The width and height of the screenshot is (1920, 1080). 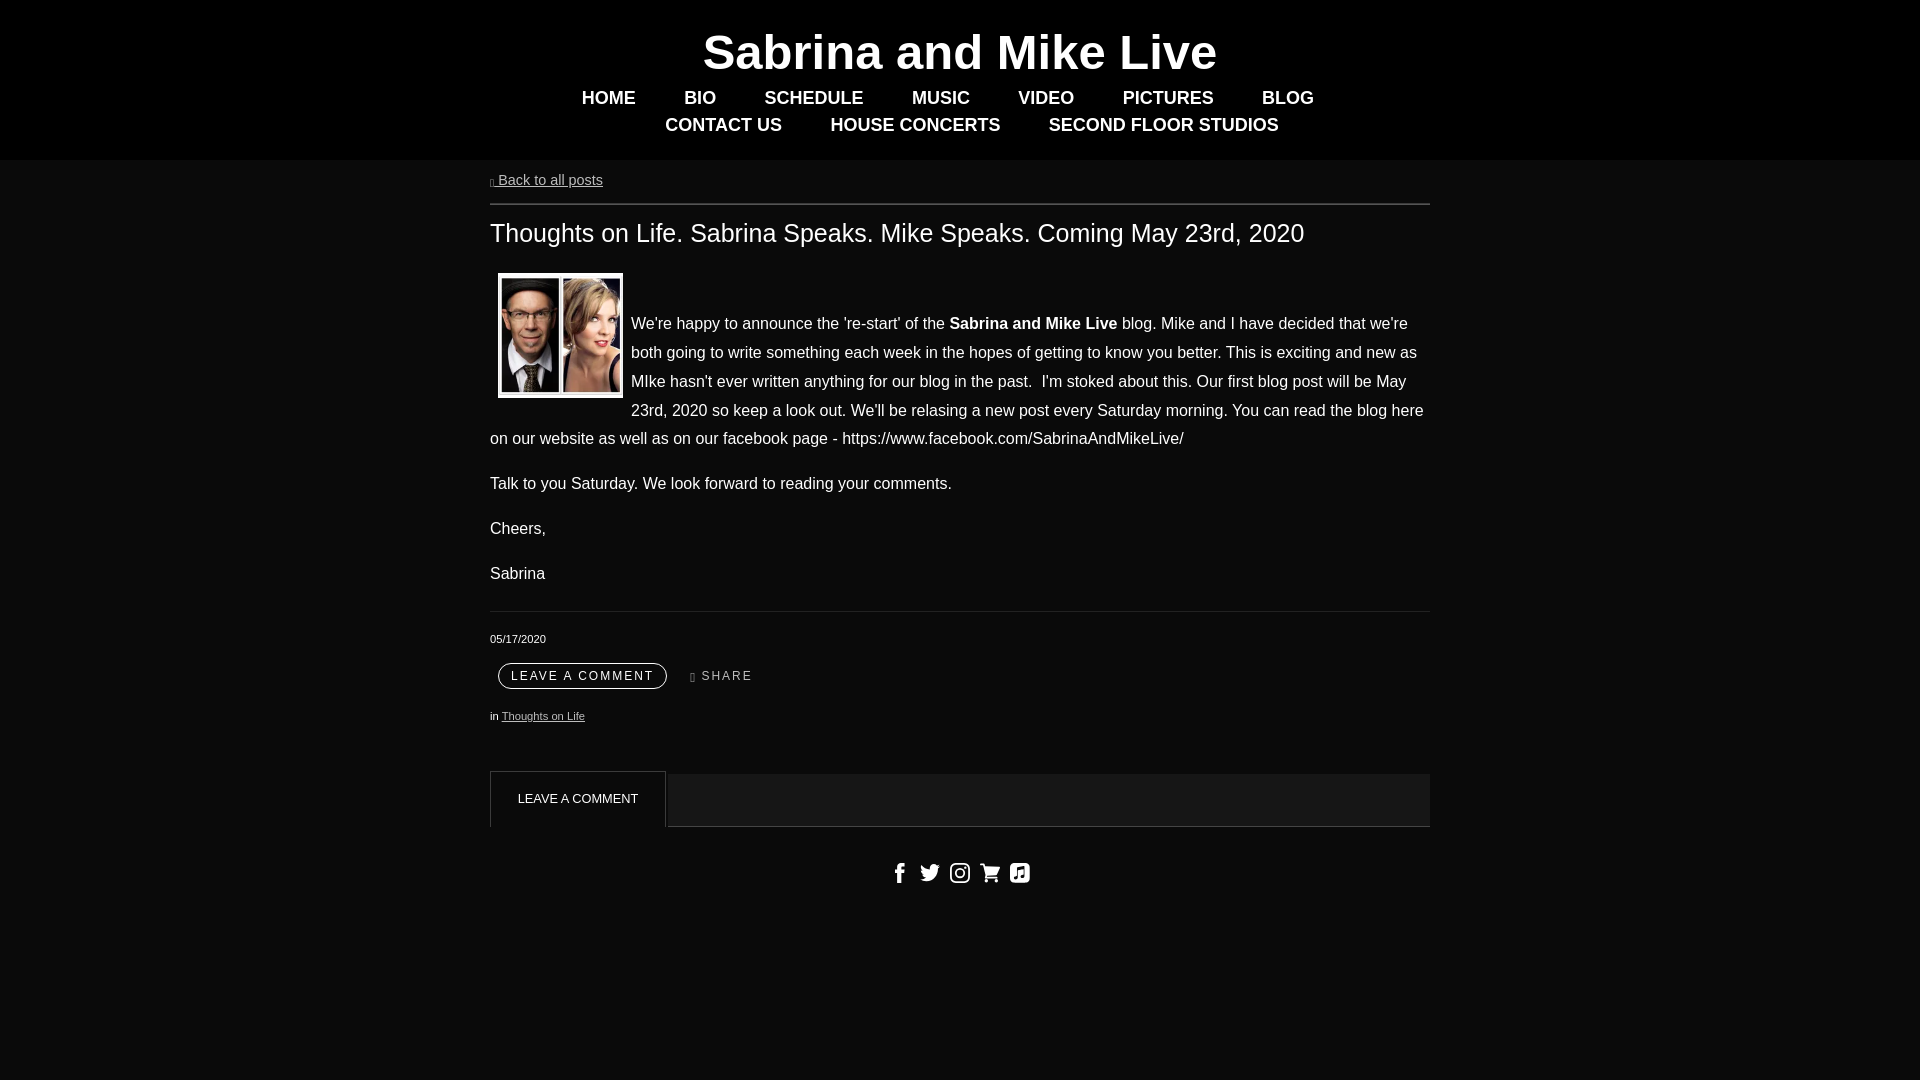 What do you see at coordinates (1045, 98) in the screenshot?
I see `VIDEO` at bounding box center [1045, 98].